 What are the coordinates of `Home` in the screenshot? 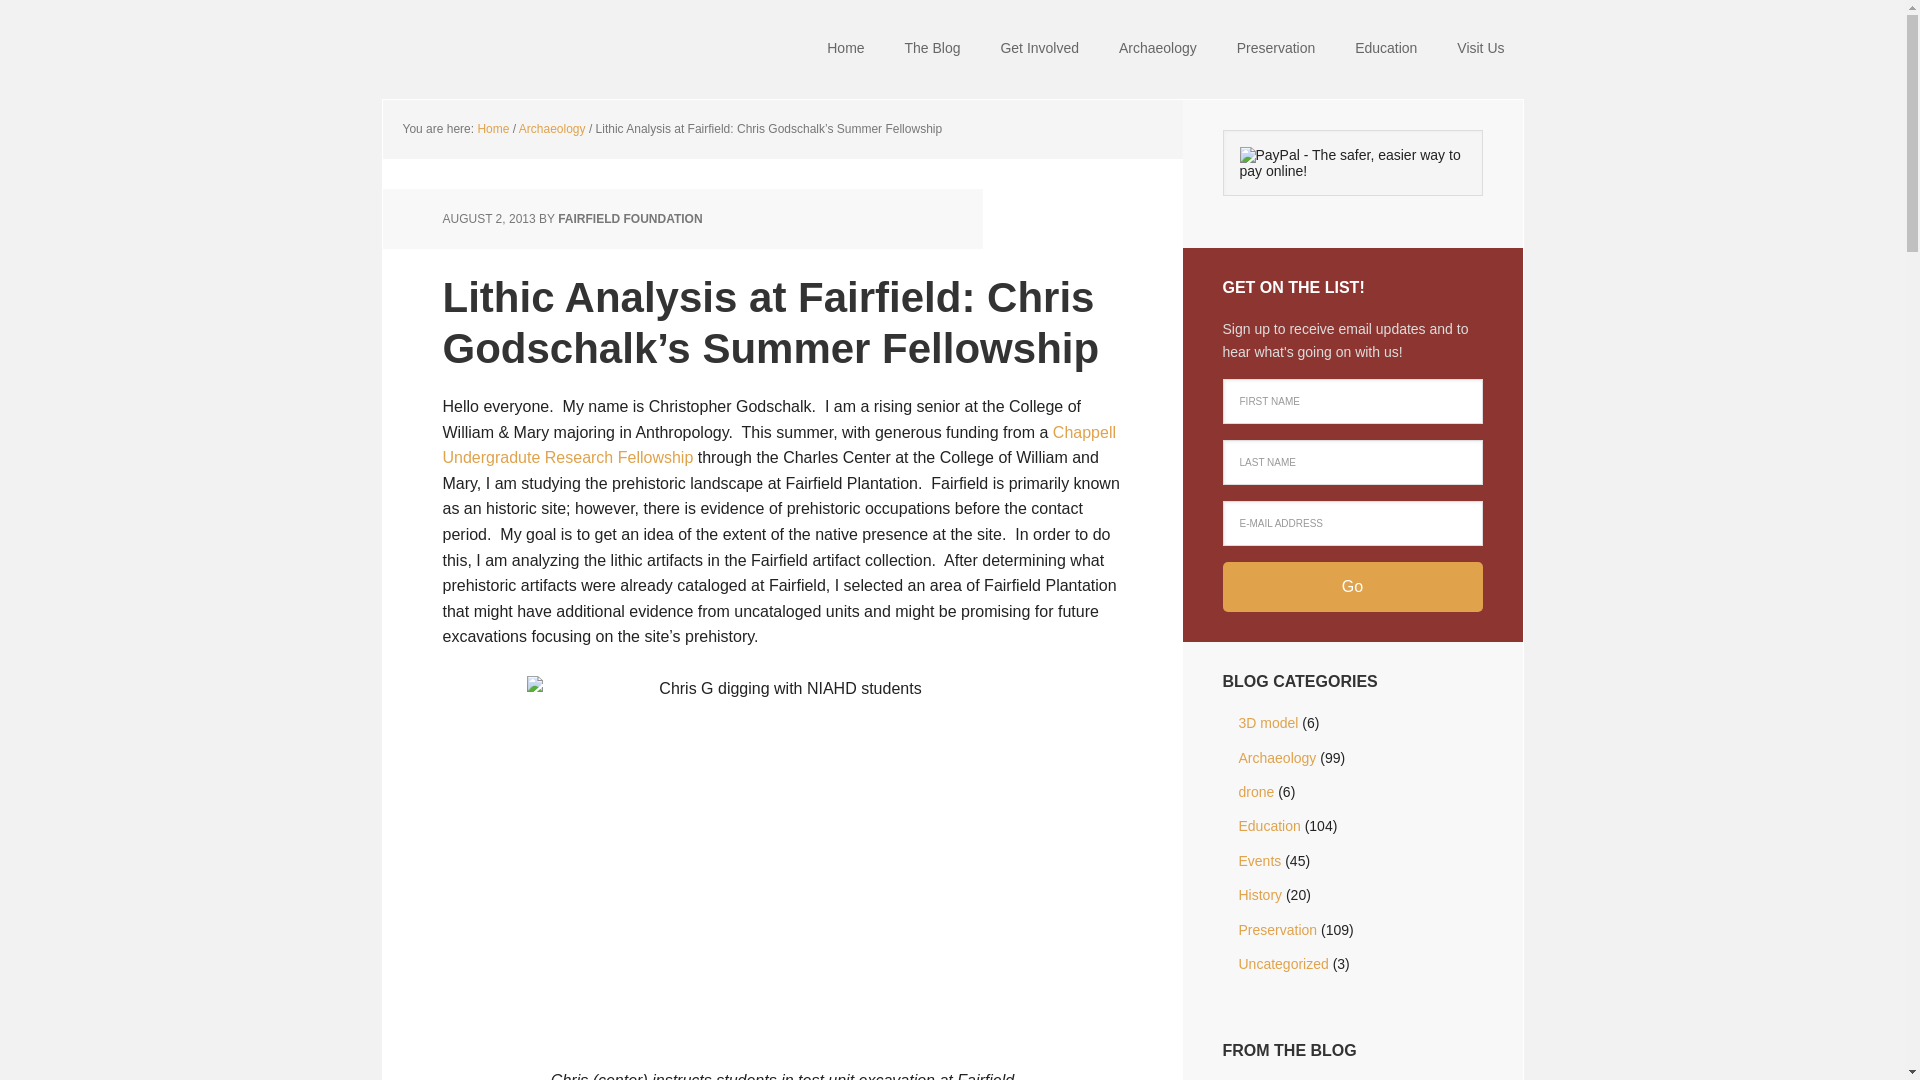 It's located at (492, 129).